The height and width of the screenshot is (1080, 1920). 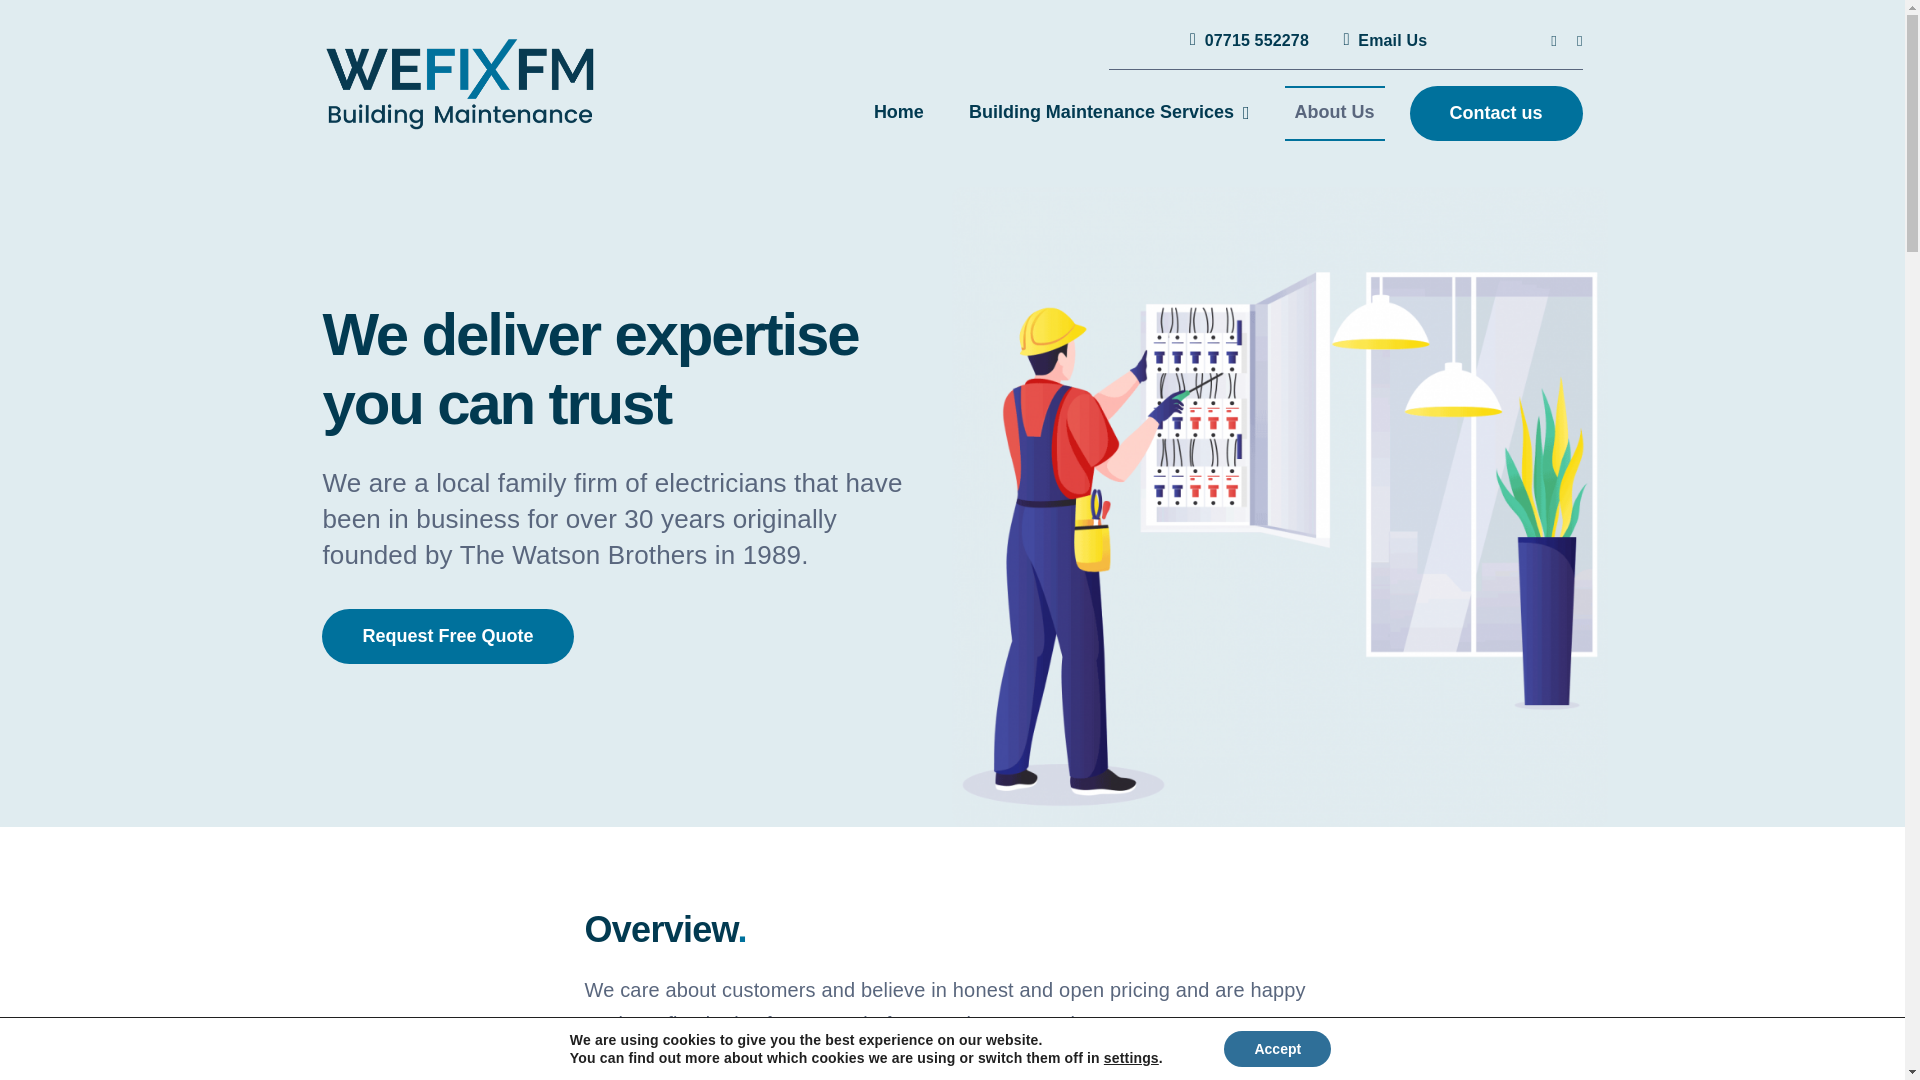 What do you see at coordinates (1334, 114) in the screenshot?
I see `About Us` at bounding box center [1334, 114].